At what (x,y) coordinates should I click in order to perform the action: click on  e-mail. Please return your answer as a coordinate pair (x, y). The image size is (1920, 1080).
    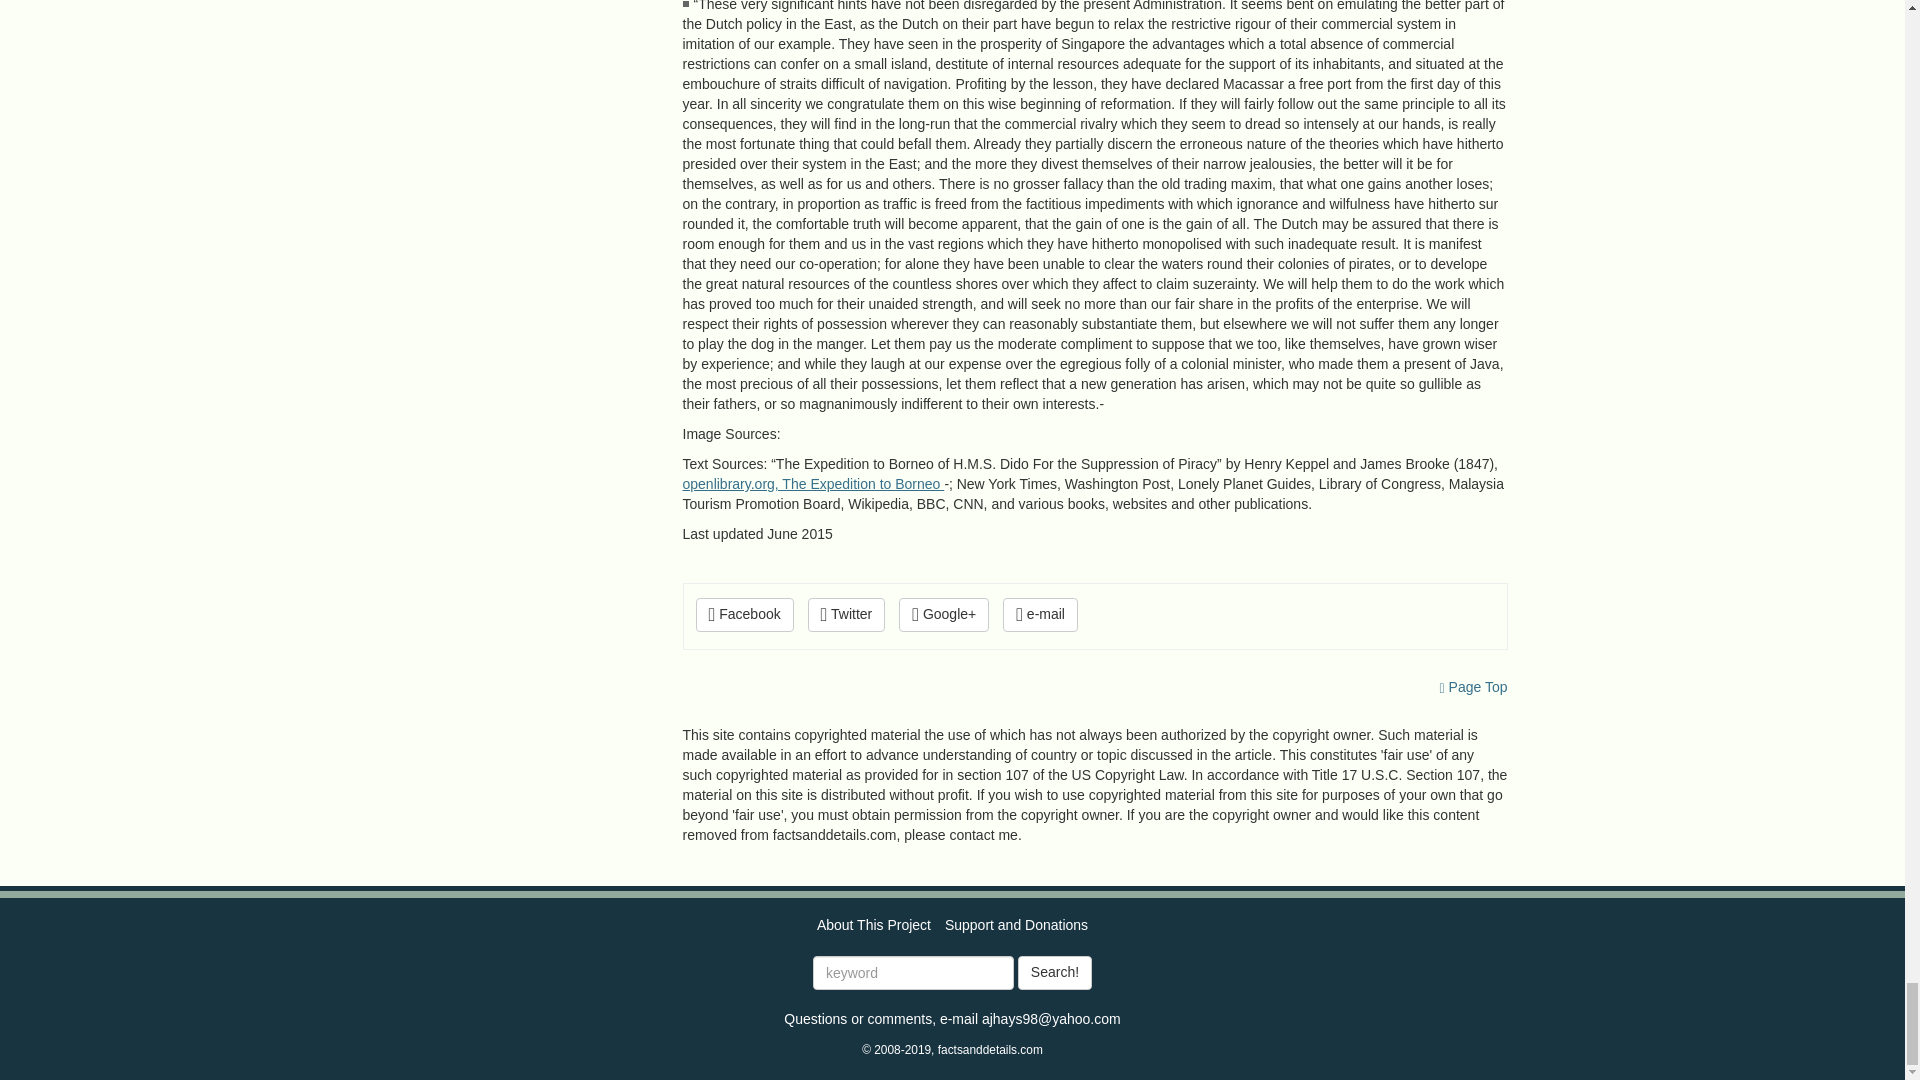
    Looking at the image, I should click on (1040, 614).